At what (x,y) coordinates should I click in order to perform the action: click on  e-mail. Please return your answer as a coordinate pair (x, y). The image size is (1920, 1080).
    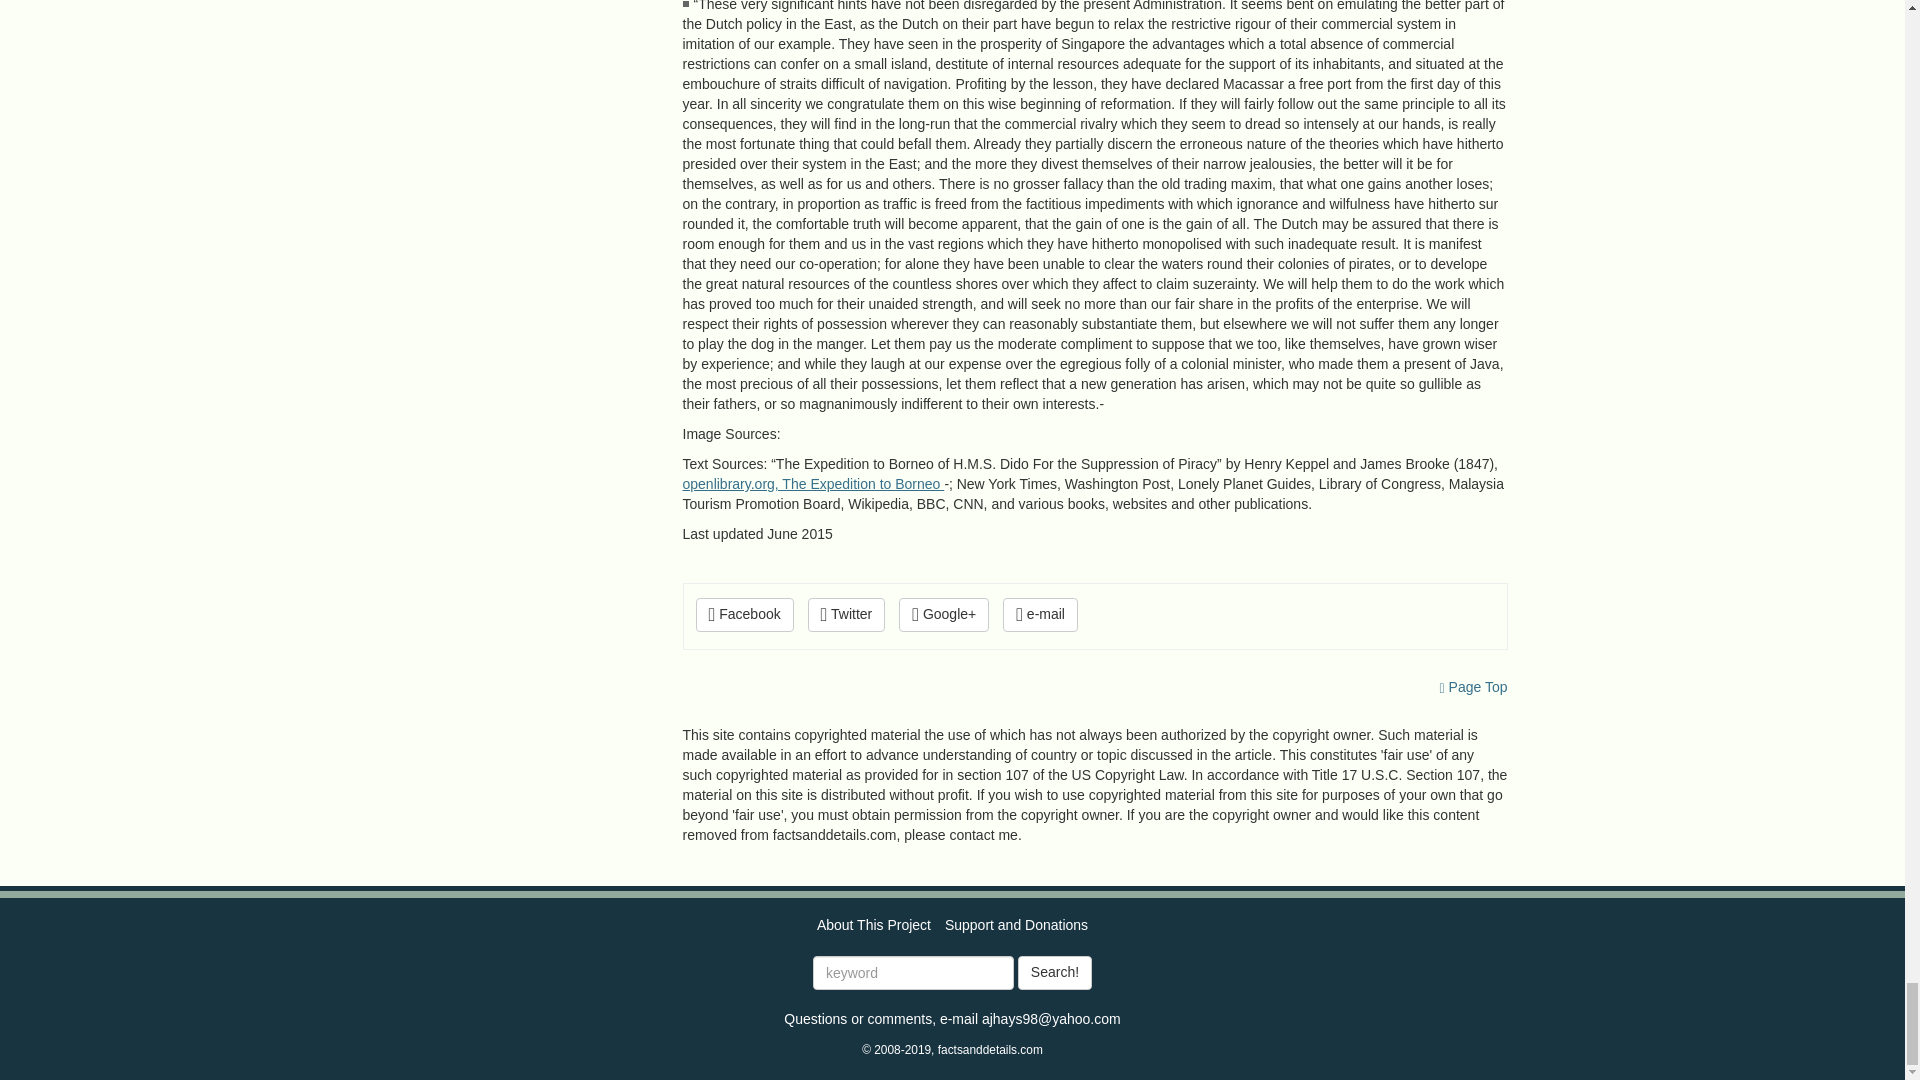
    Looking at the image, I should click on (1040, 614).